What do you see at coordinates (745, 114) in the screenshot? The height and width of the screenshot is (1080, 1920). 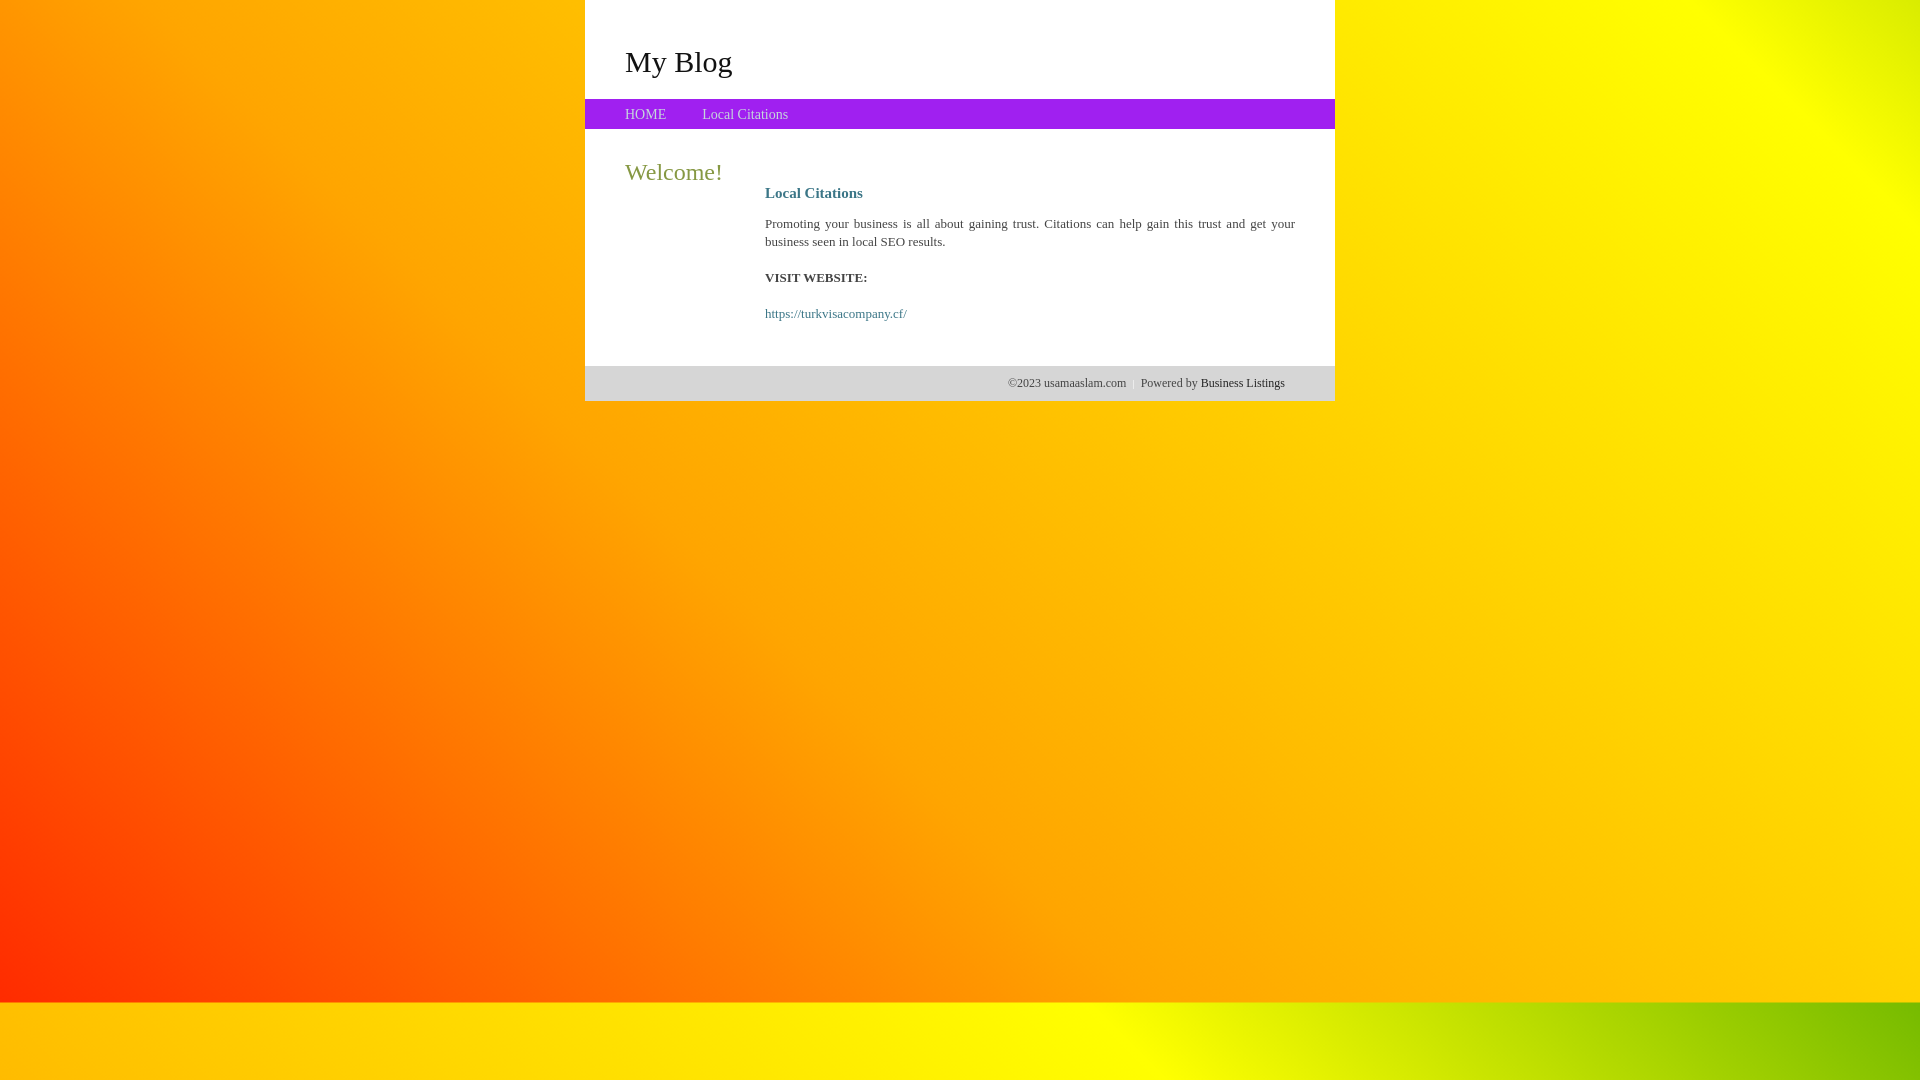 I see `Local Citations` at bounding box center [745, 114].